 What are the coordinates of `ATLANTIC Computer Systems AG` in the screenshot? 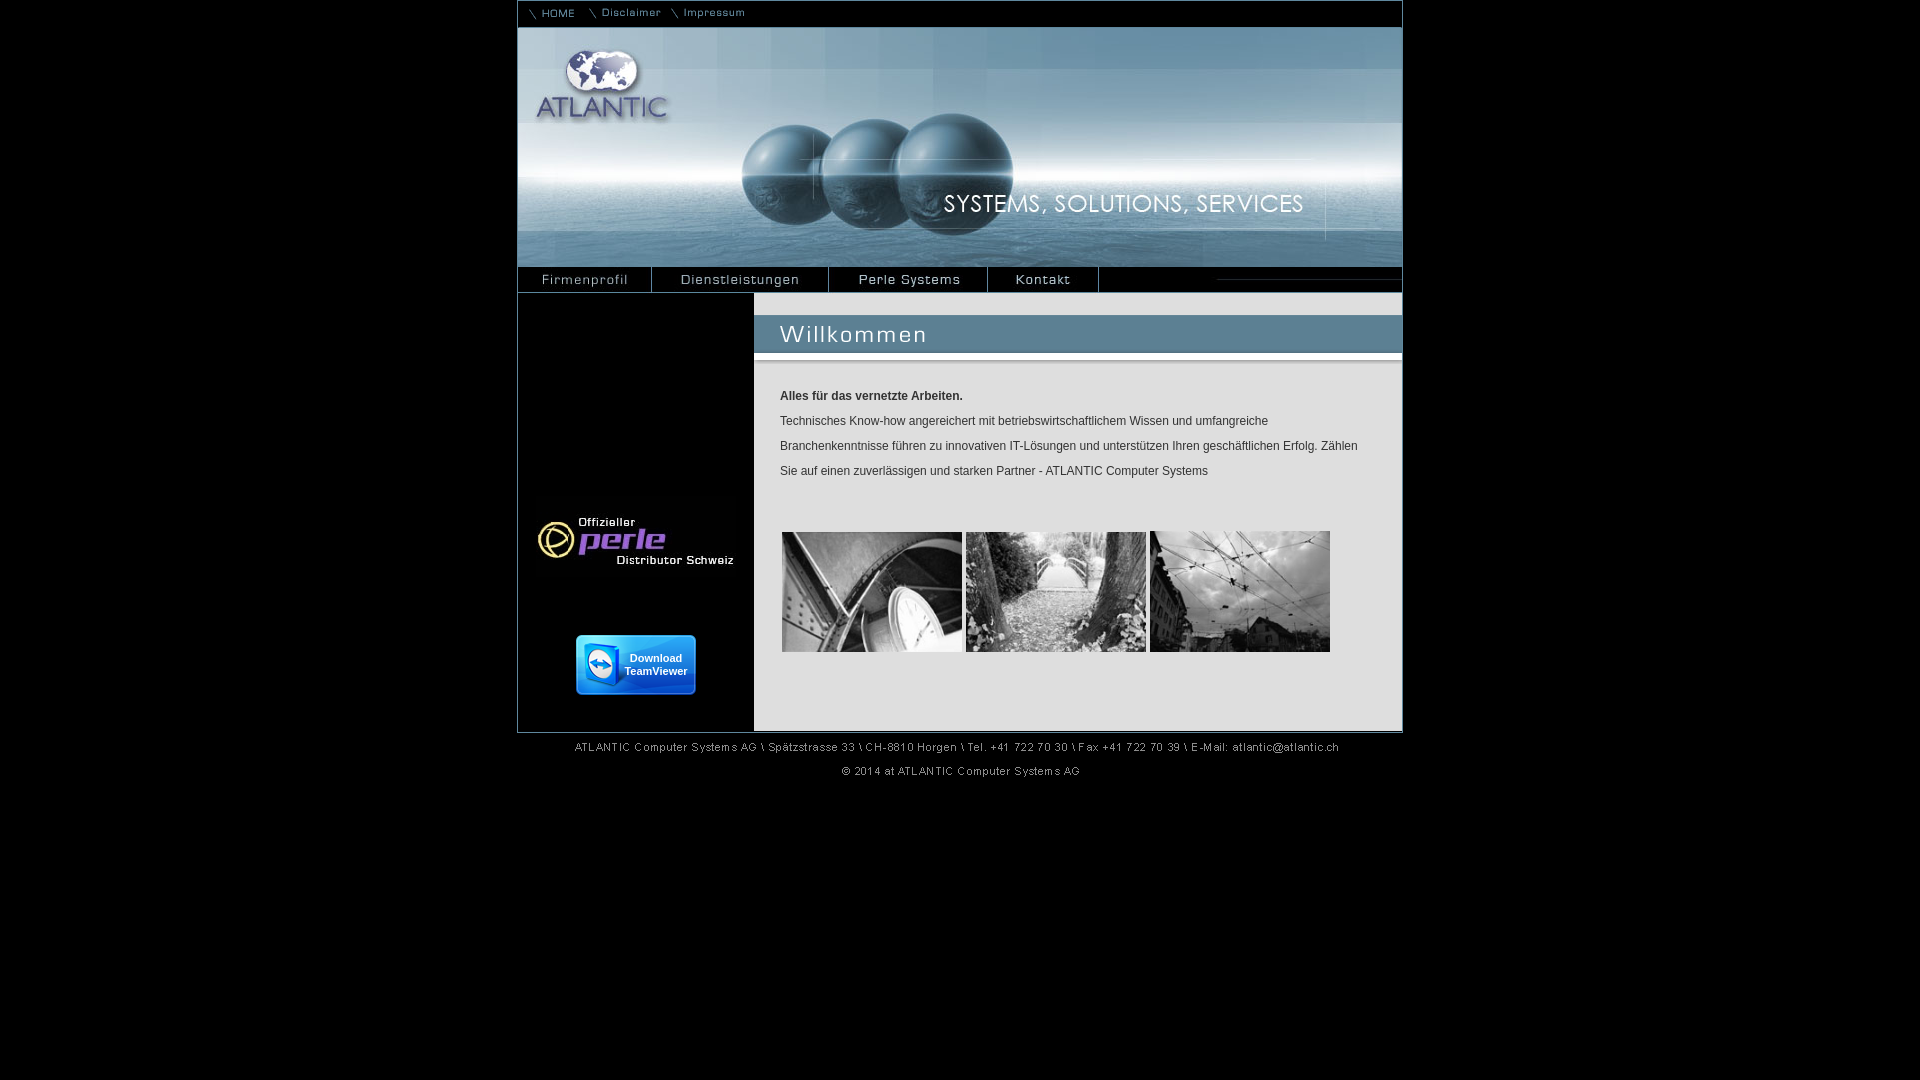 It's located at (1056, 592).